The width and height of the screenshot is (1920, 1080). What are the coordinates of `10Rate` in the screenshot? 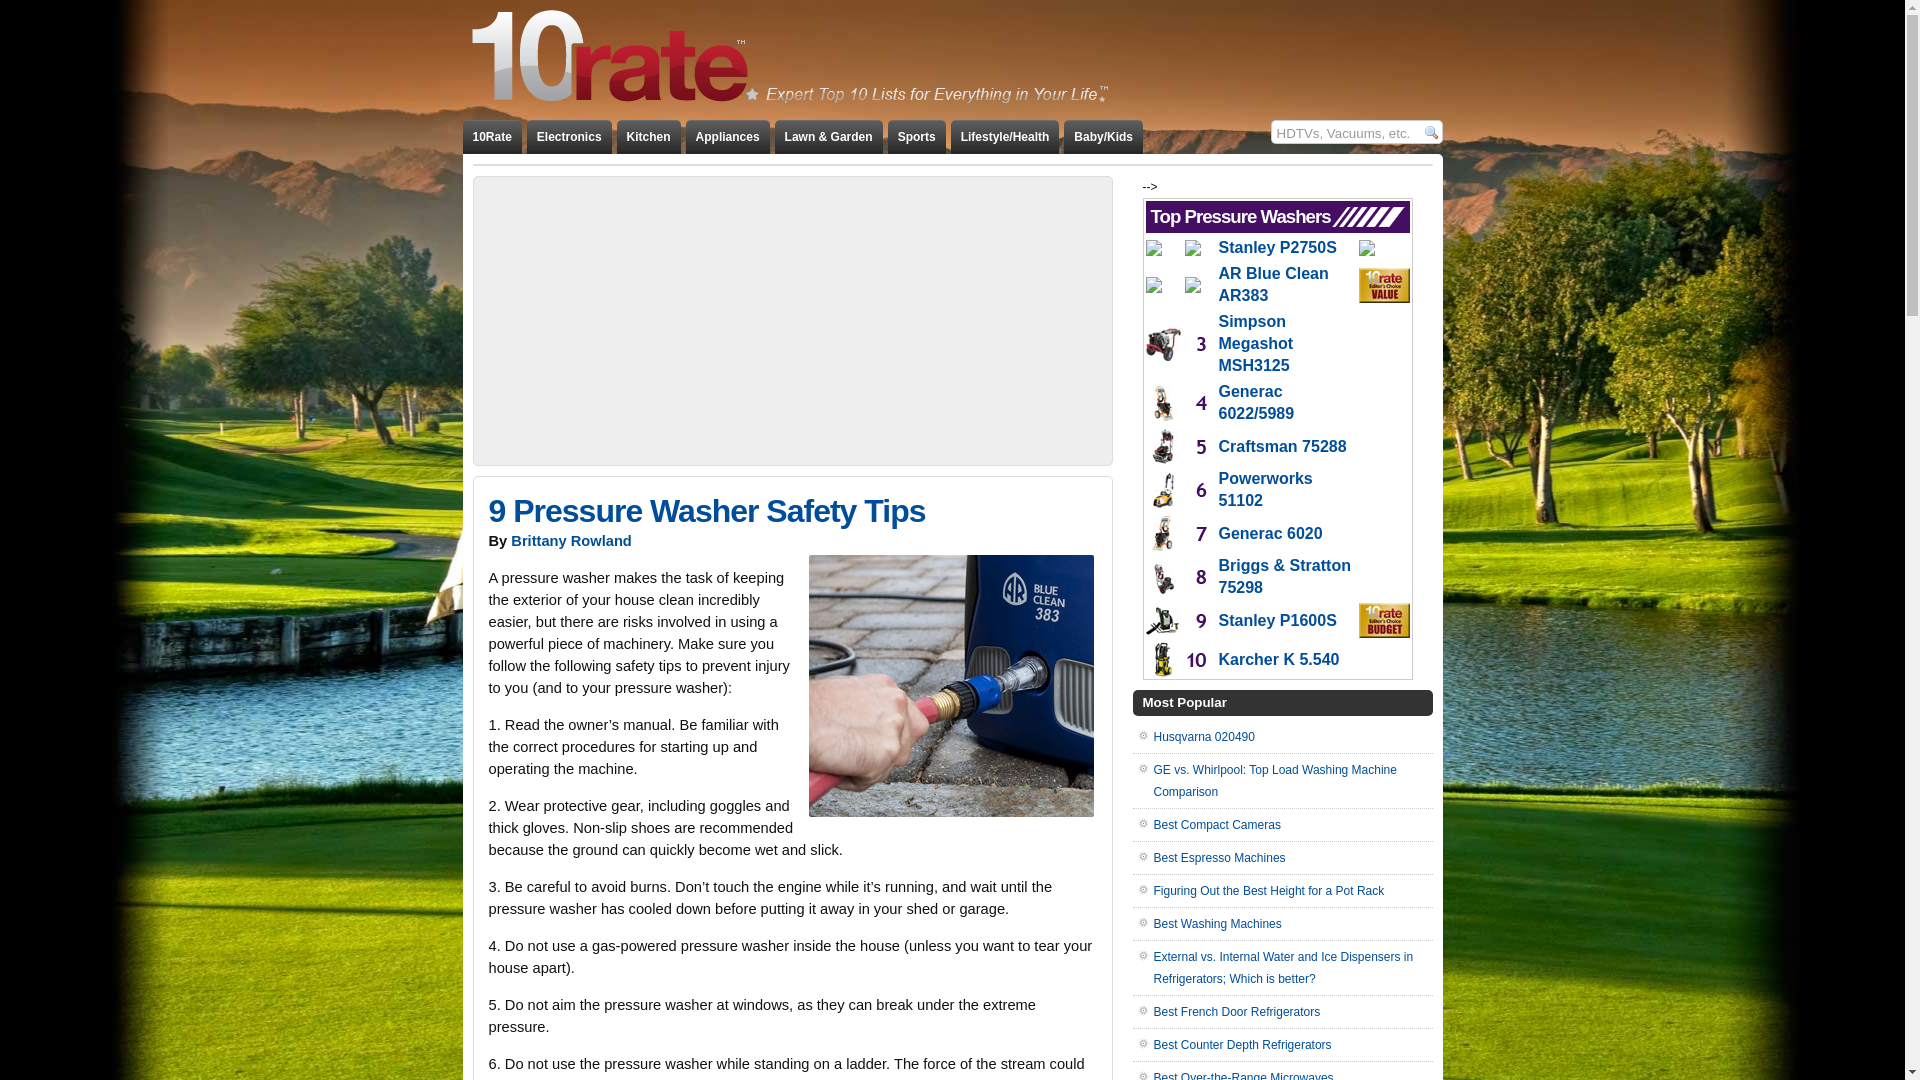 It's located at (492, 137).